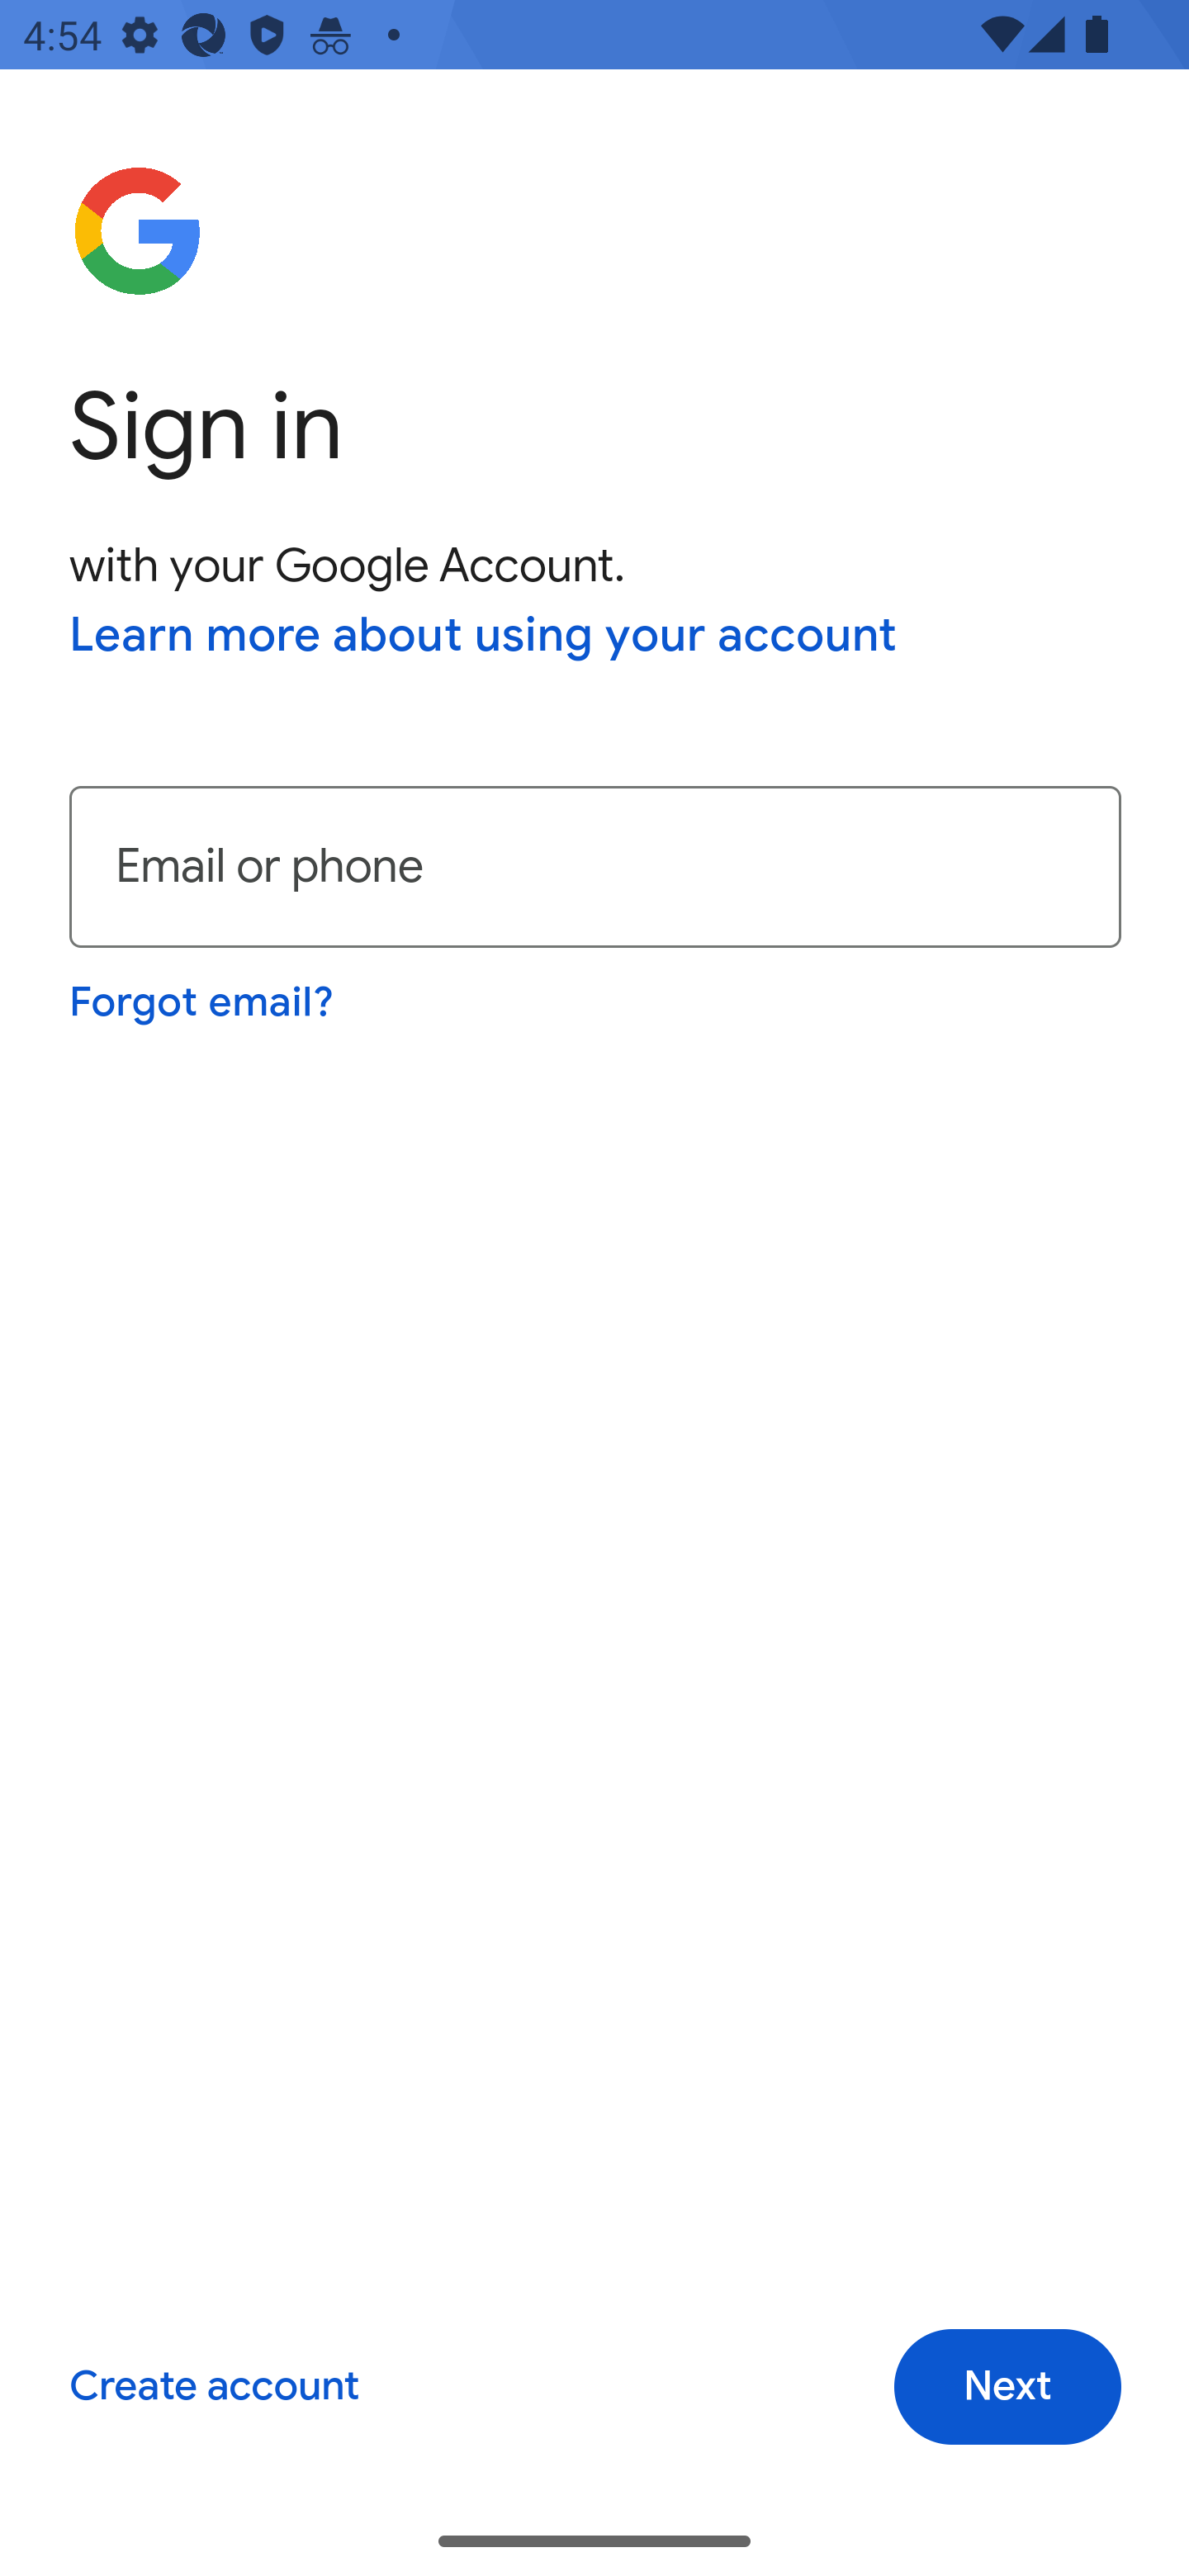 This screenshot has width=1189, height=2576. What do you see at coordinates (1007, 2388) in the screenshot?
I see `Next` at bounding box center [1007, 2388].